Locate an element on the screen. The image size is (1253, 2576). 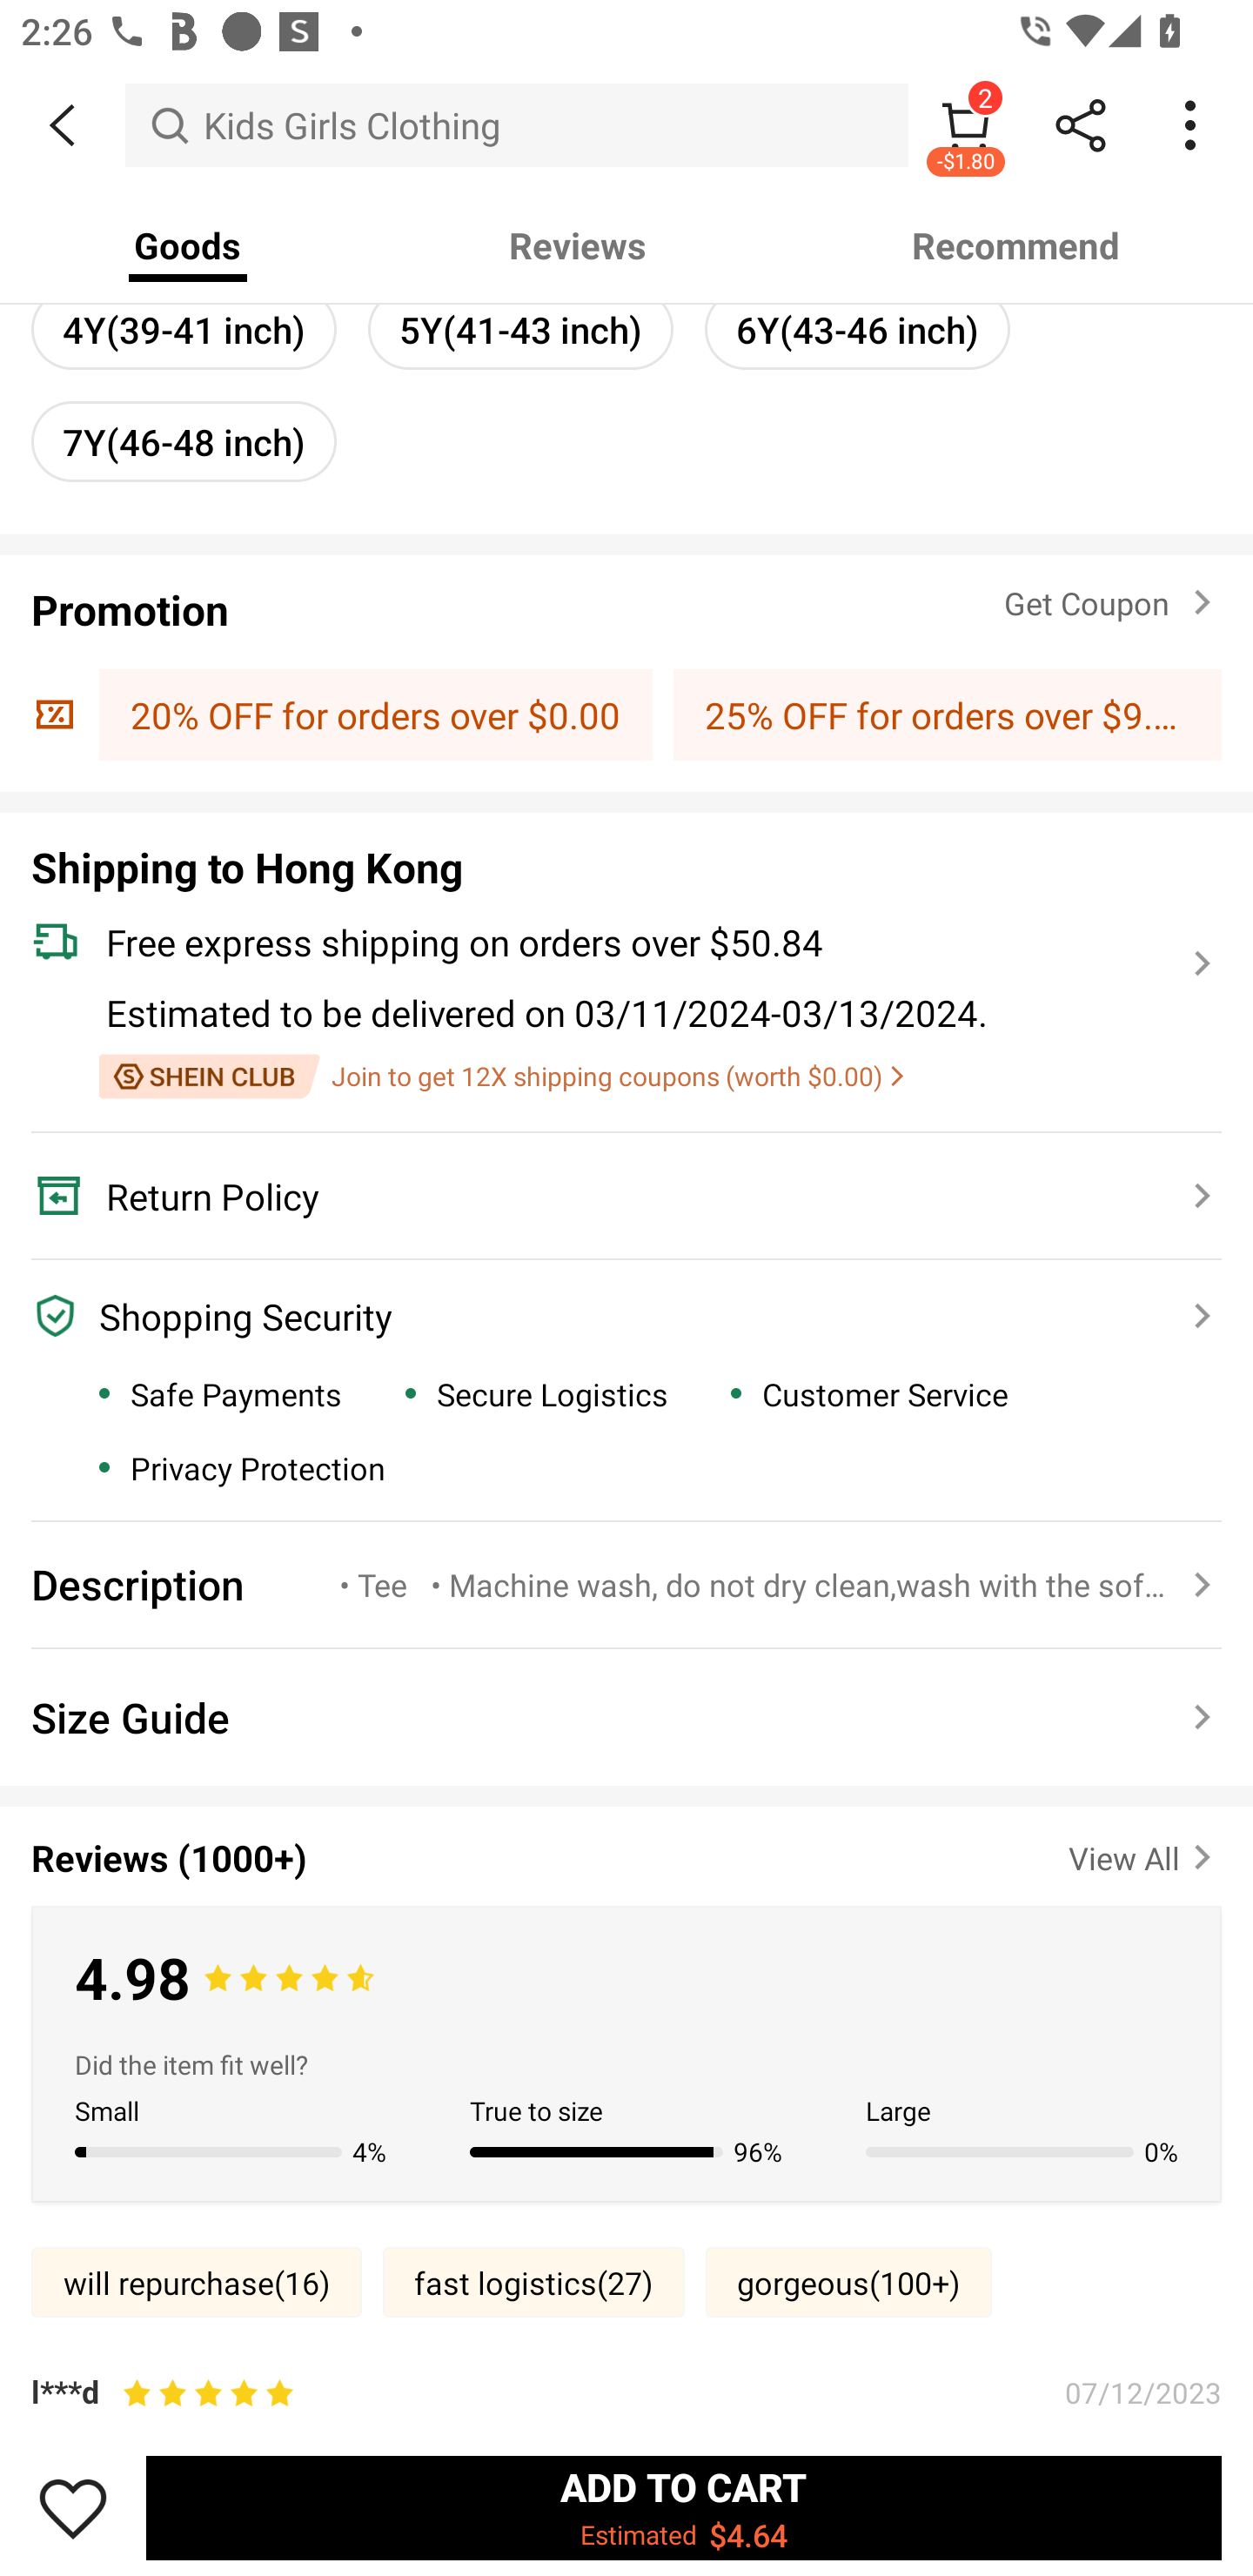
Goods is located at coordinates (188, 245).